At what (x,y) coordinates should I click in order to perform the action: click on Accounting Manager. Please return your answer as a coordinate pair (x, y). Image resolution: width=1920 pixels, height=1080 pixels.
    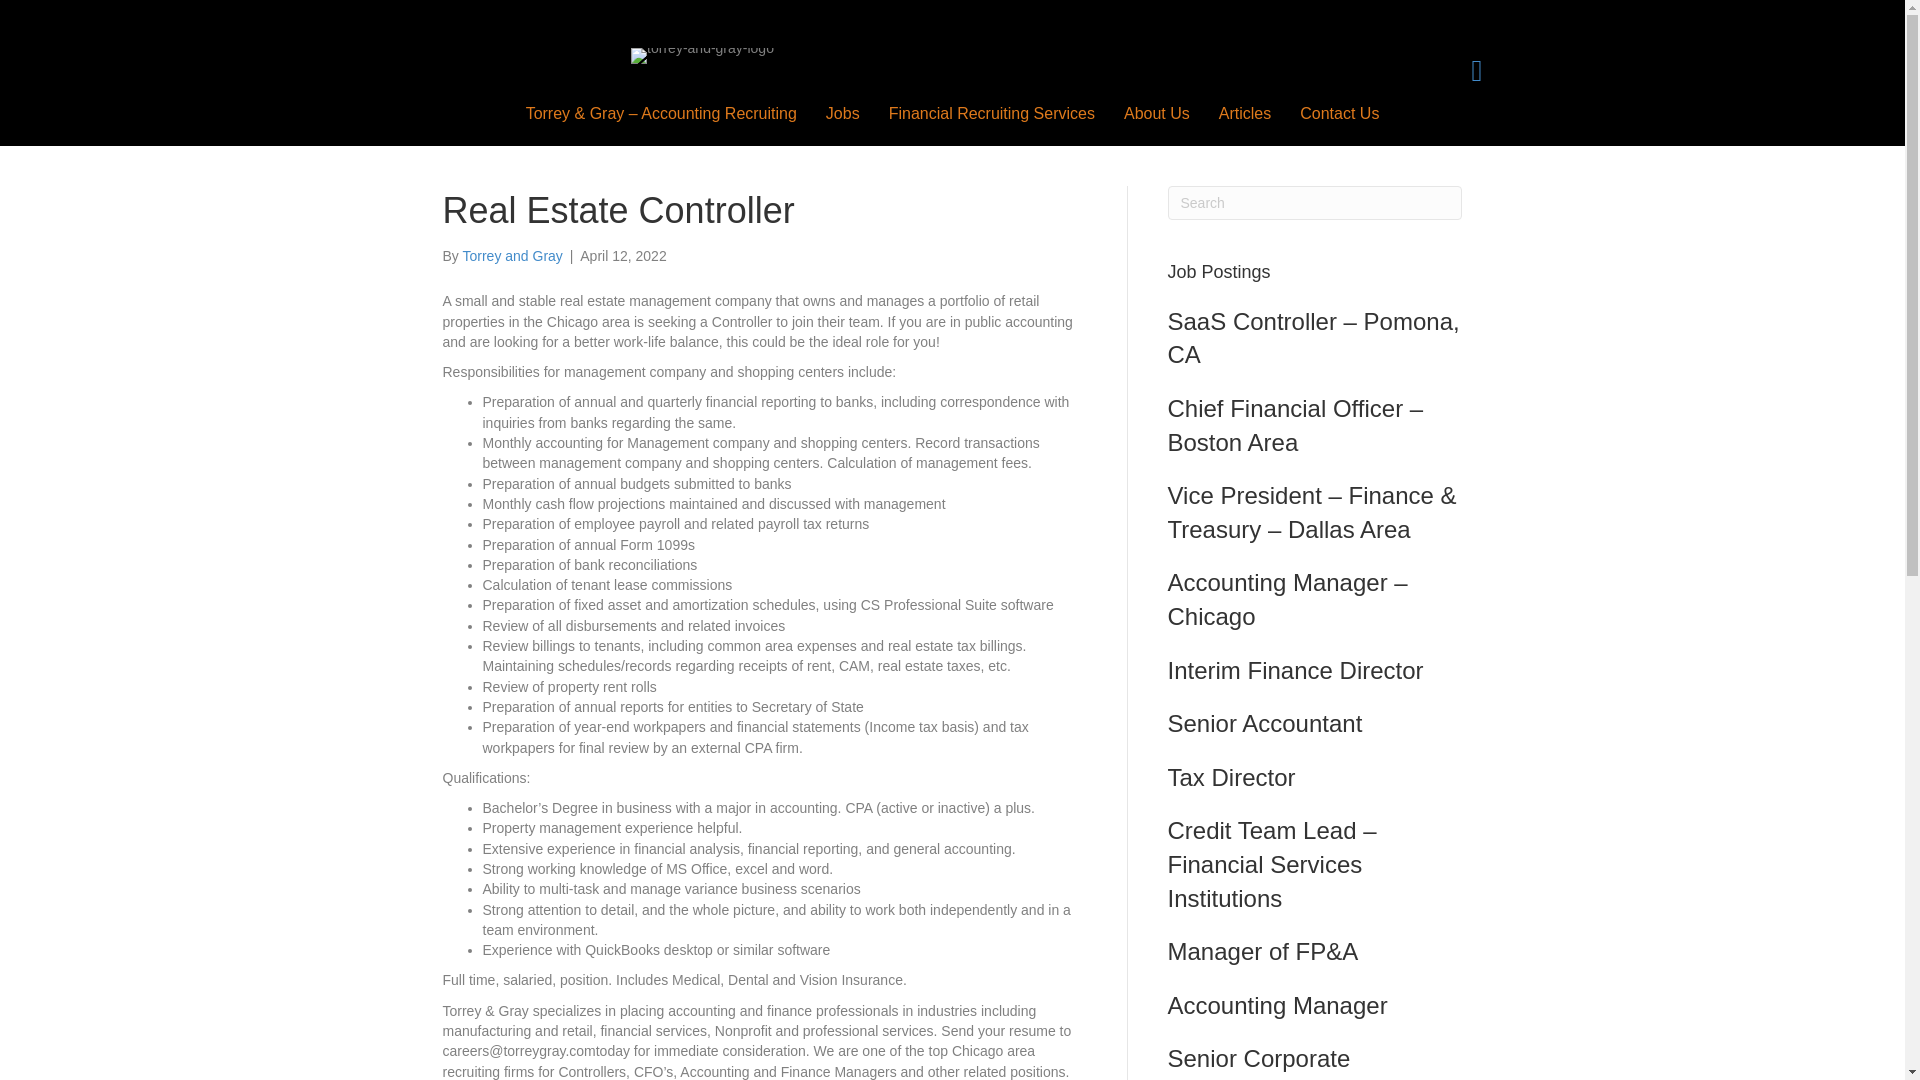
    Looking at the image, I should click on (1278, 1006).